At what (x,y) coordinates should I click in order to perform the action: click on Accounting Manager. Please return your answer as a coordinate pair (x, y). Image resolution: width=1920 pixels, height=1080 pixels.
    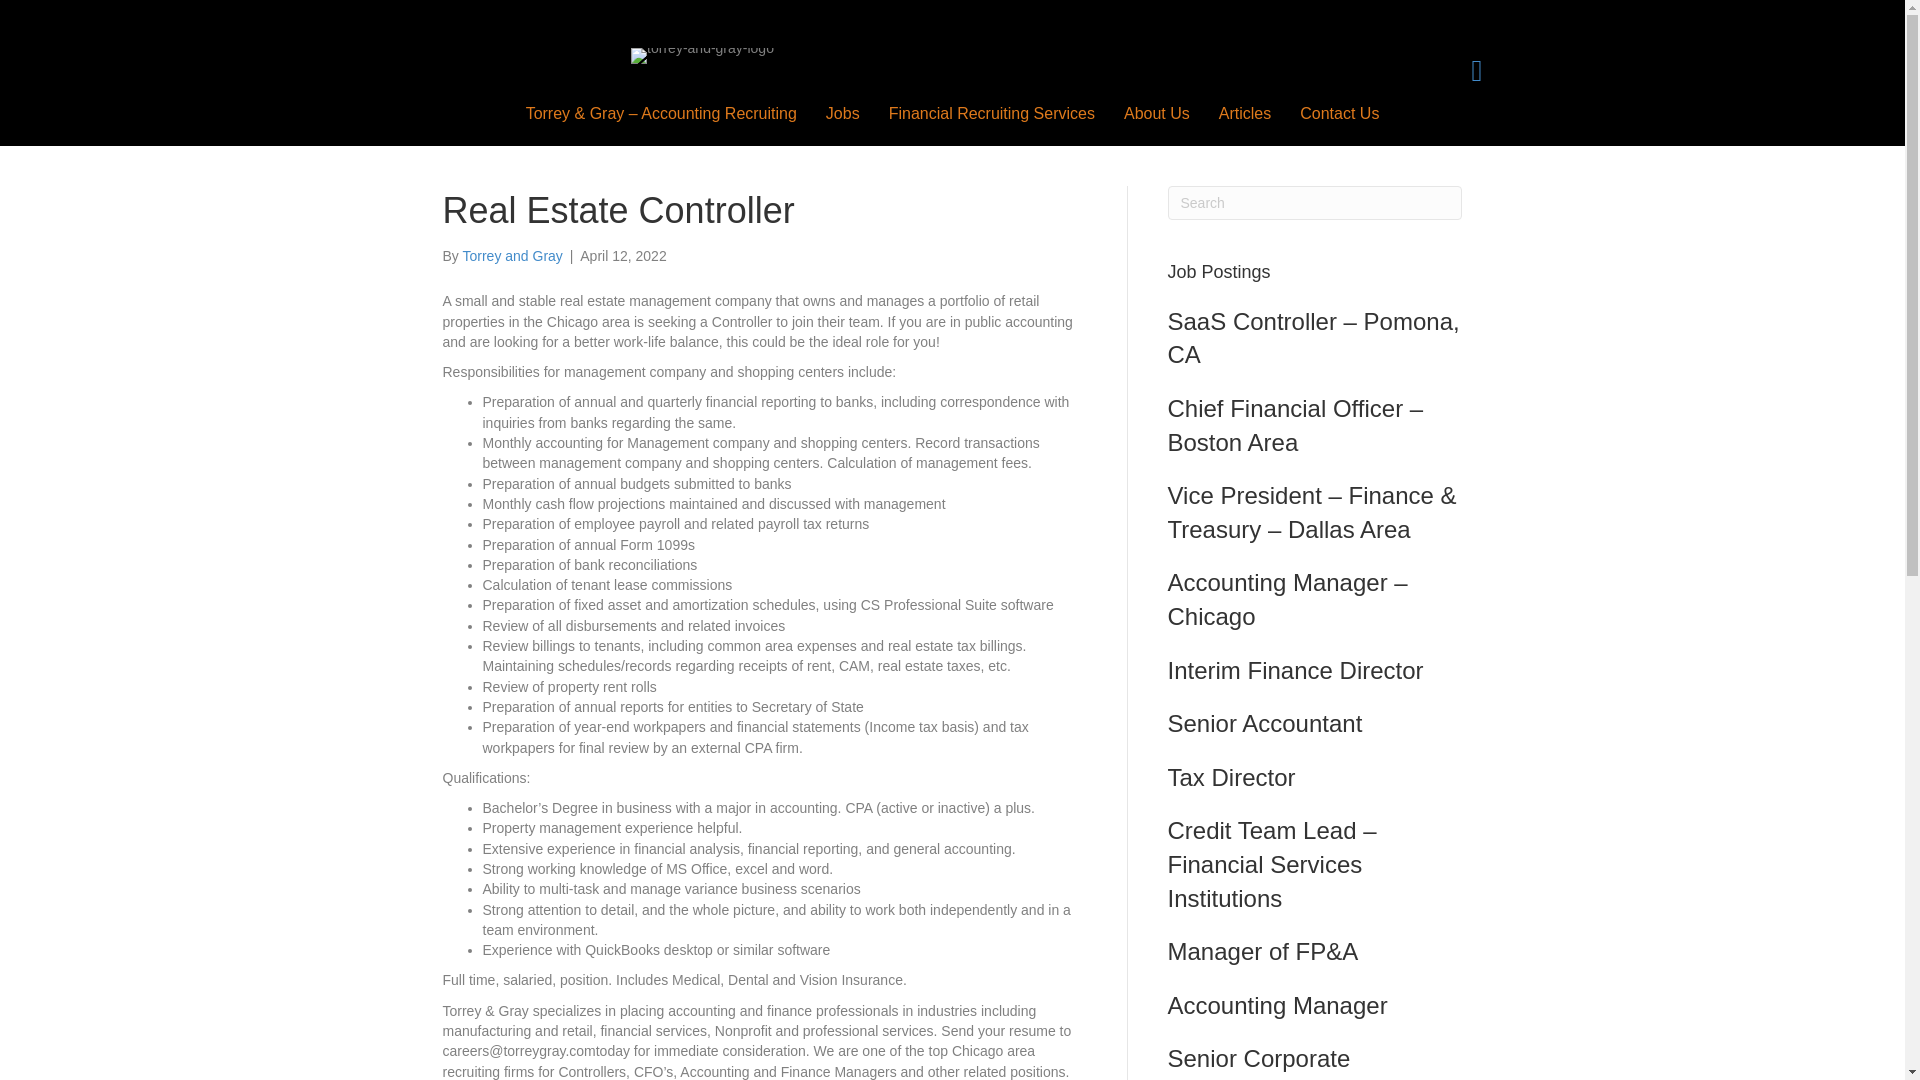
    Looking at the image, I should click on (1278, 1006).